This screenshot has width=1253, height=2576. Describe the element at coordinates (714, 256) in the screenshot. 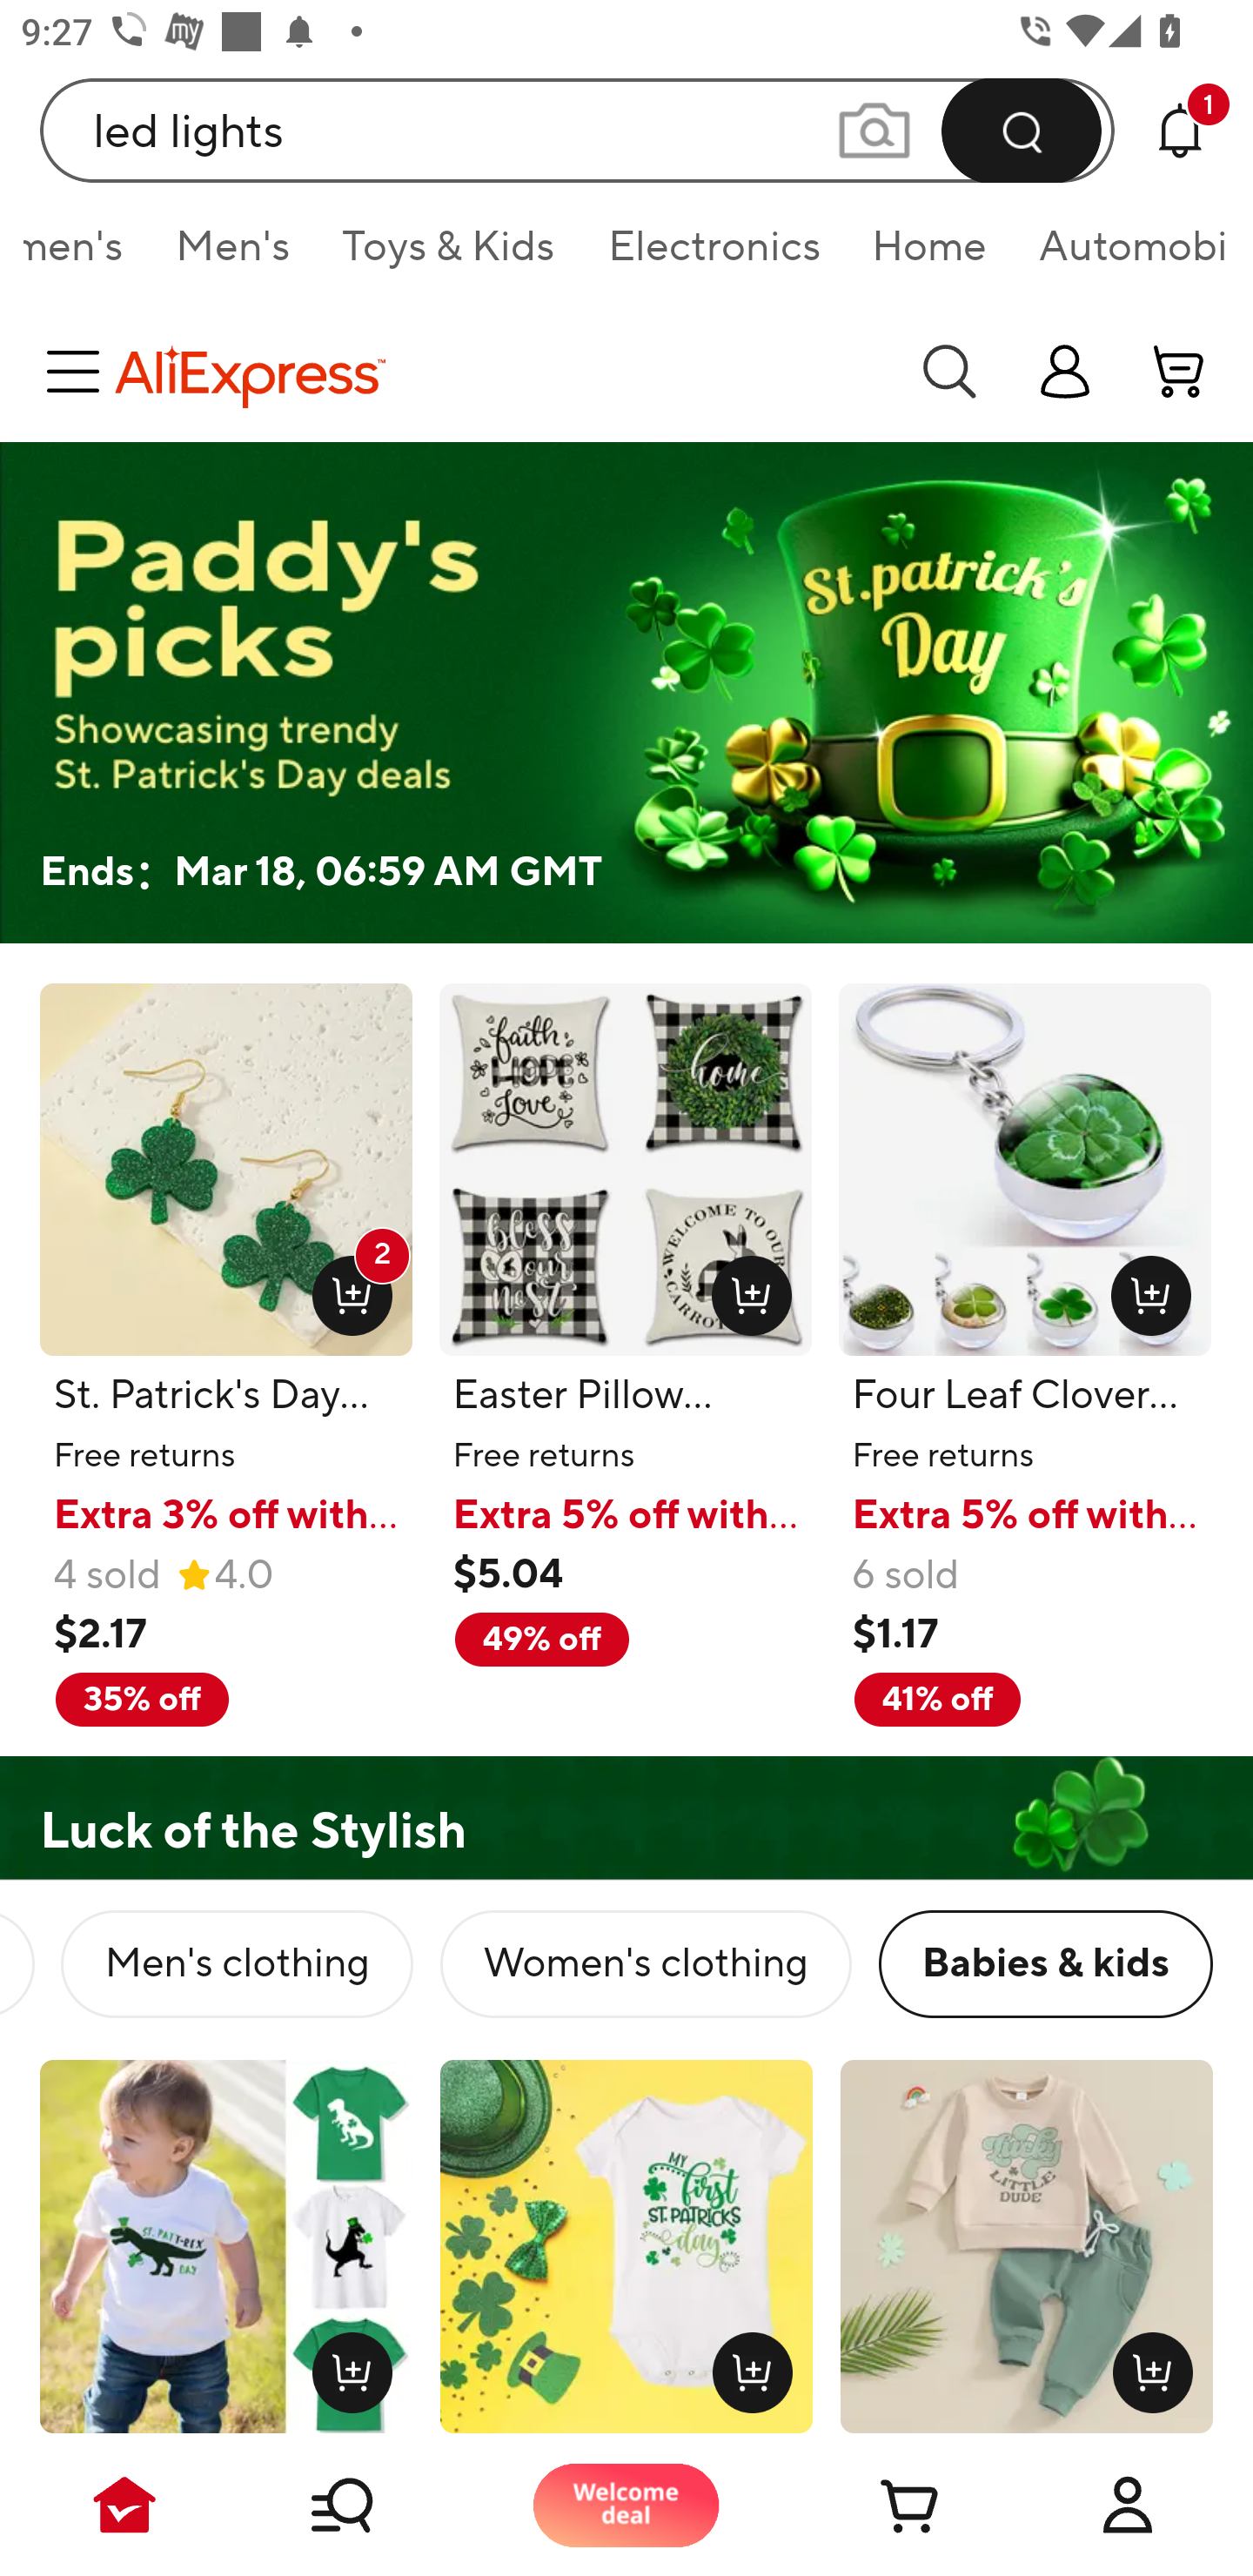

I see `Electronics` at that location.